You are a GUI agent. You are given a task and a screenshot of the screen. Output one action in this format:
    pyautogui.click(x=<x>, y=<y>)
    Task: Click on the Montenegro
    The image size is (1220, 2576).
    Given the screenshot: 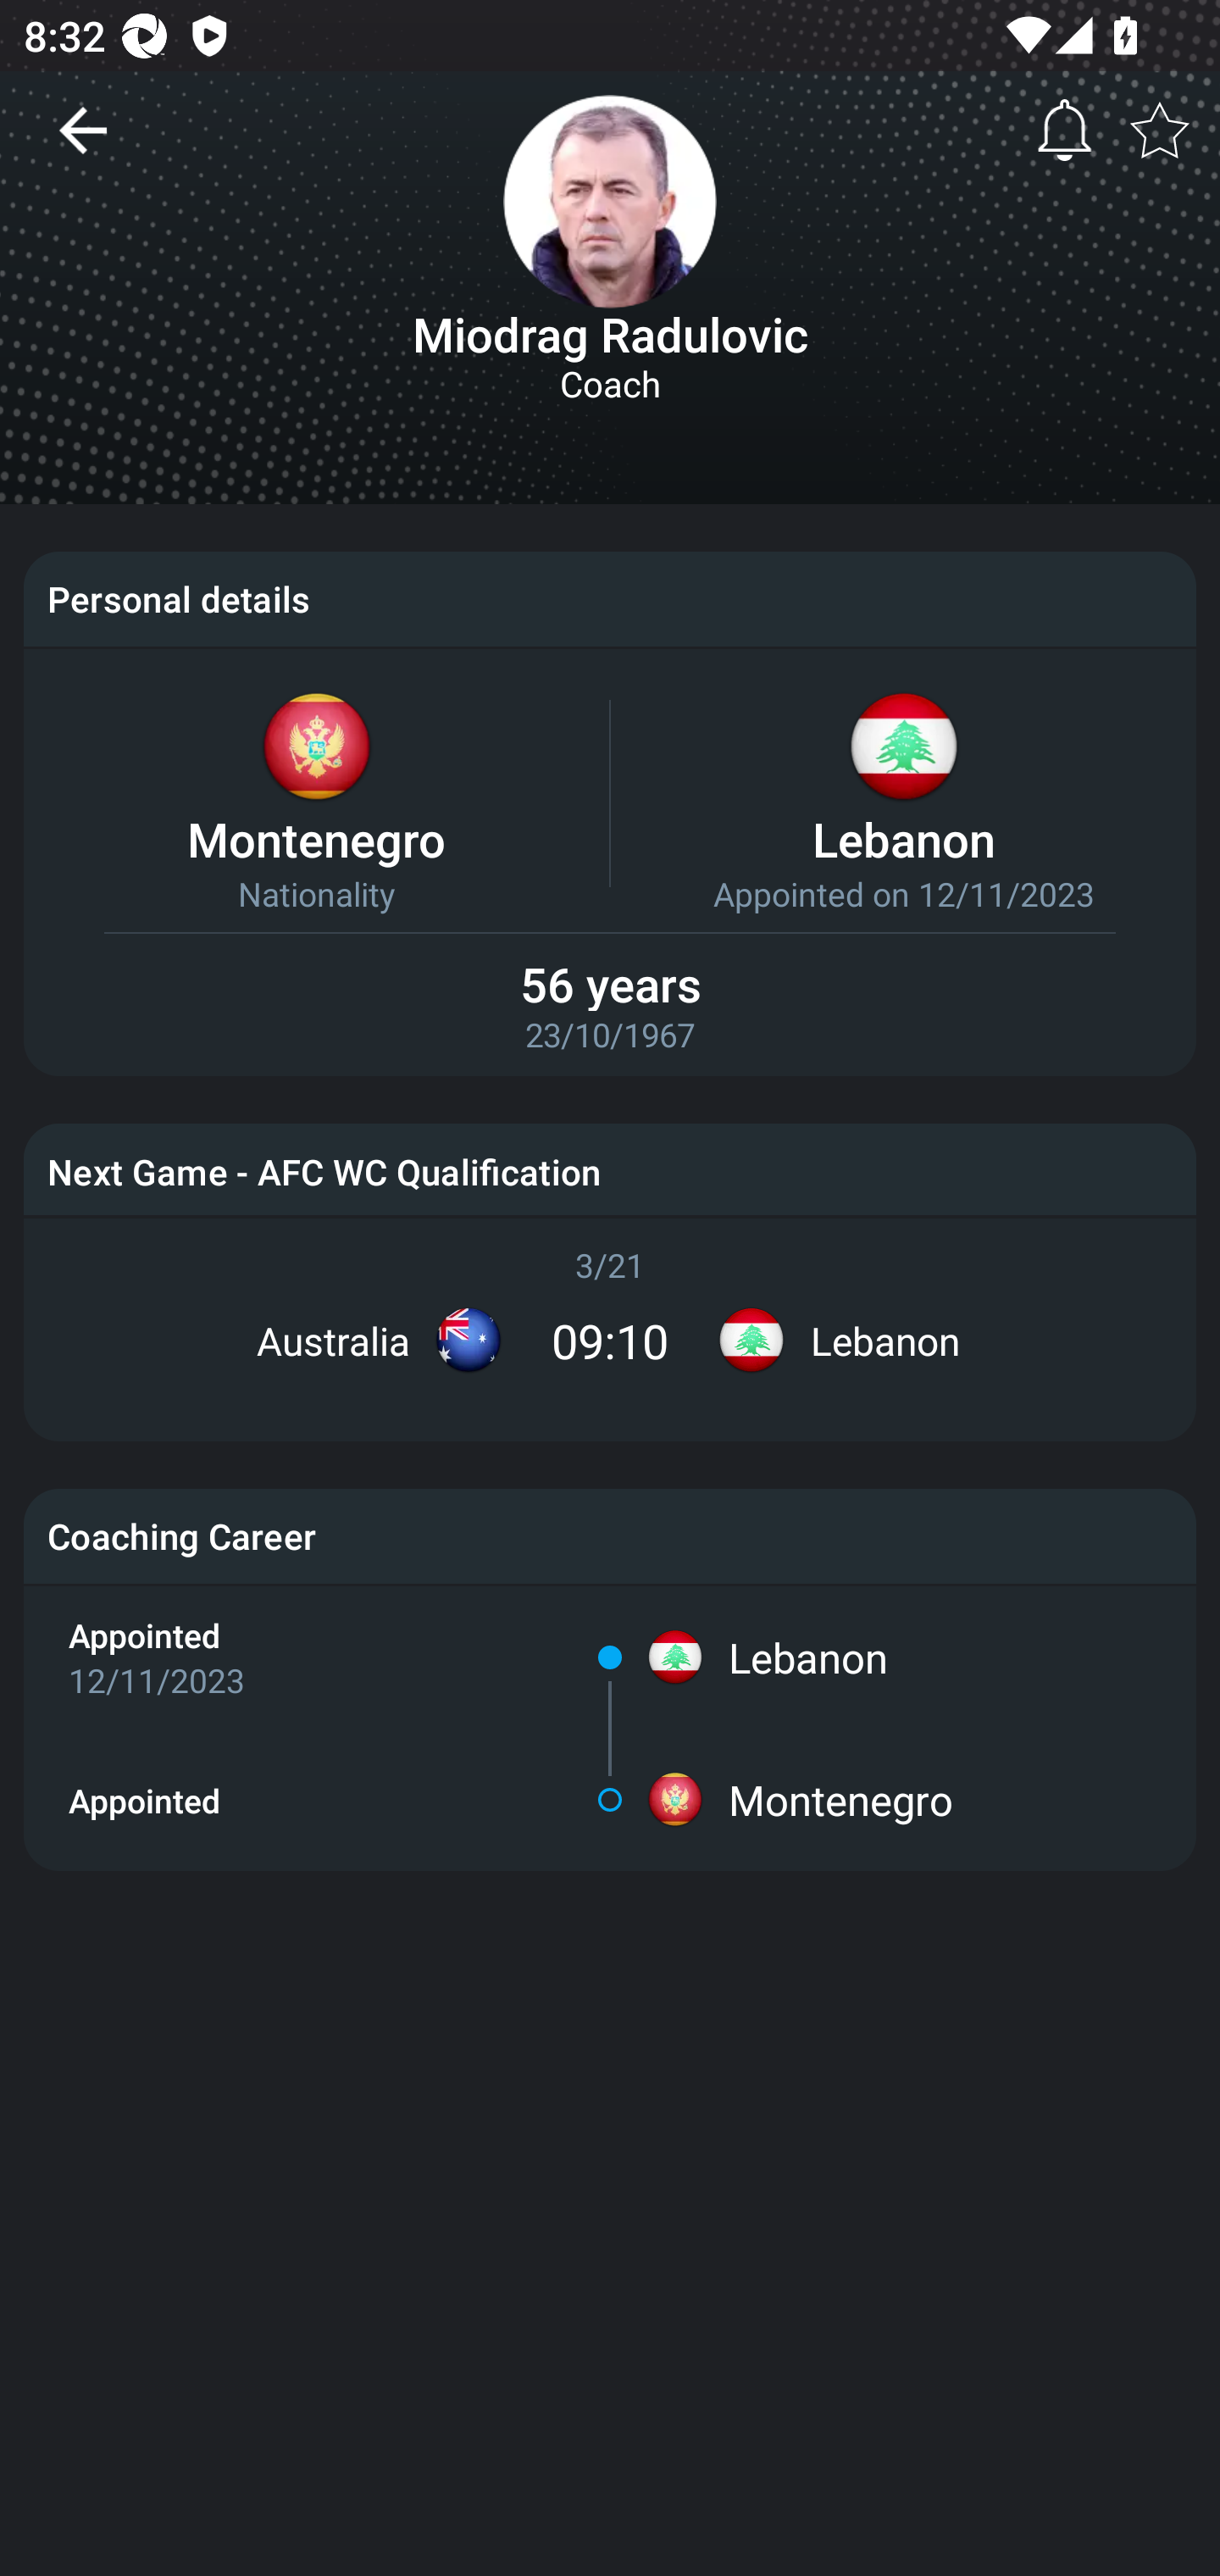 What is the action you would take?
    pyautogui.click(x=840, y=1800)
    